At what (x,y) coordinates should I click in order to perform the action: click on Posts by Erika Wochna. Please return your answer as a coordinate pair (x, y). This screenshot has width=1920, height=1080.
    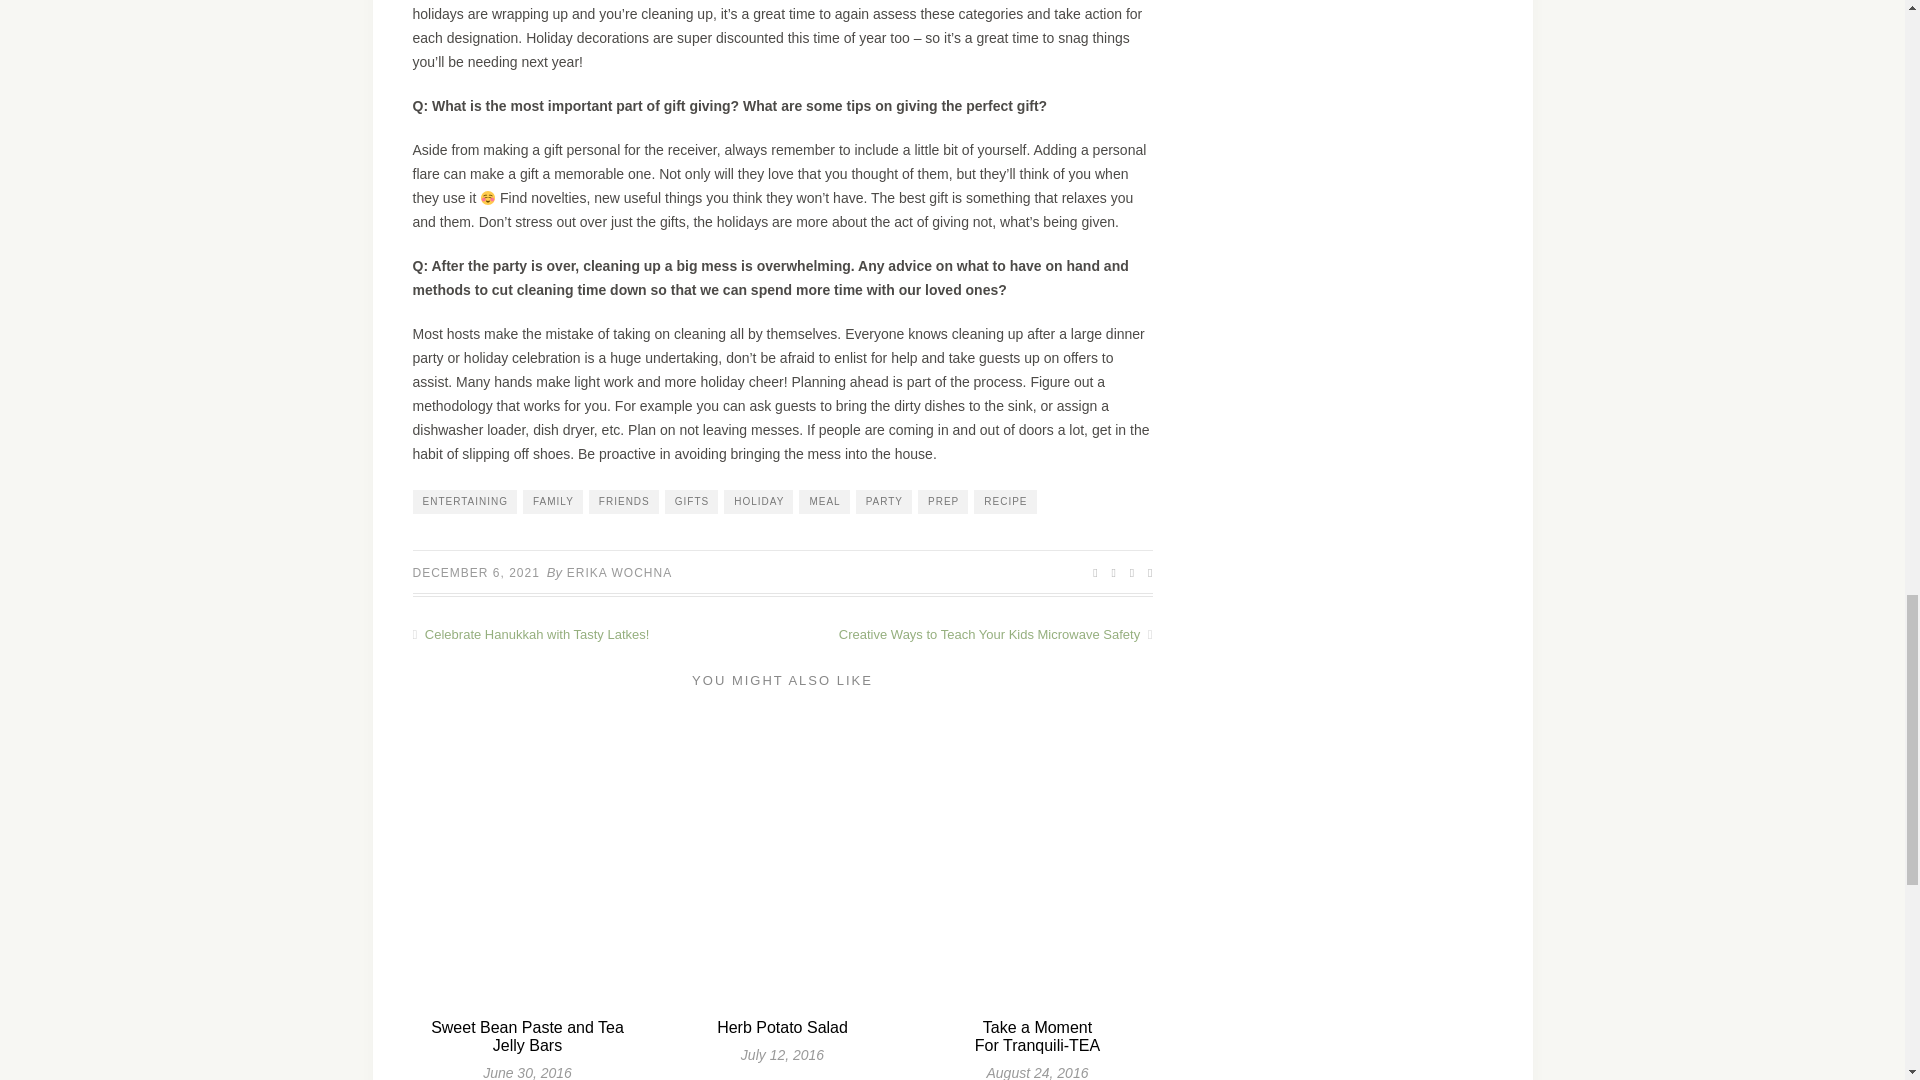
    Looking at the image, I should click on (619, 572).